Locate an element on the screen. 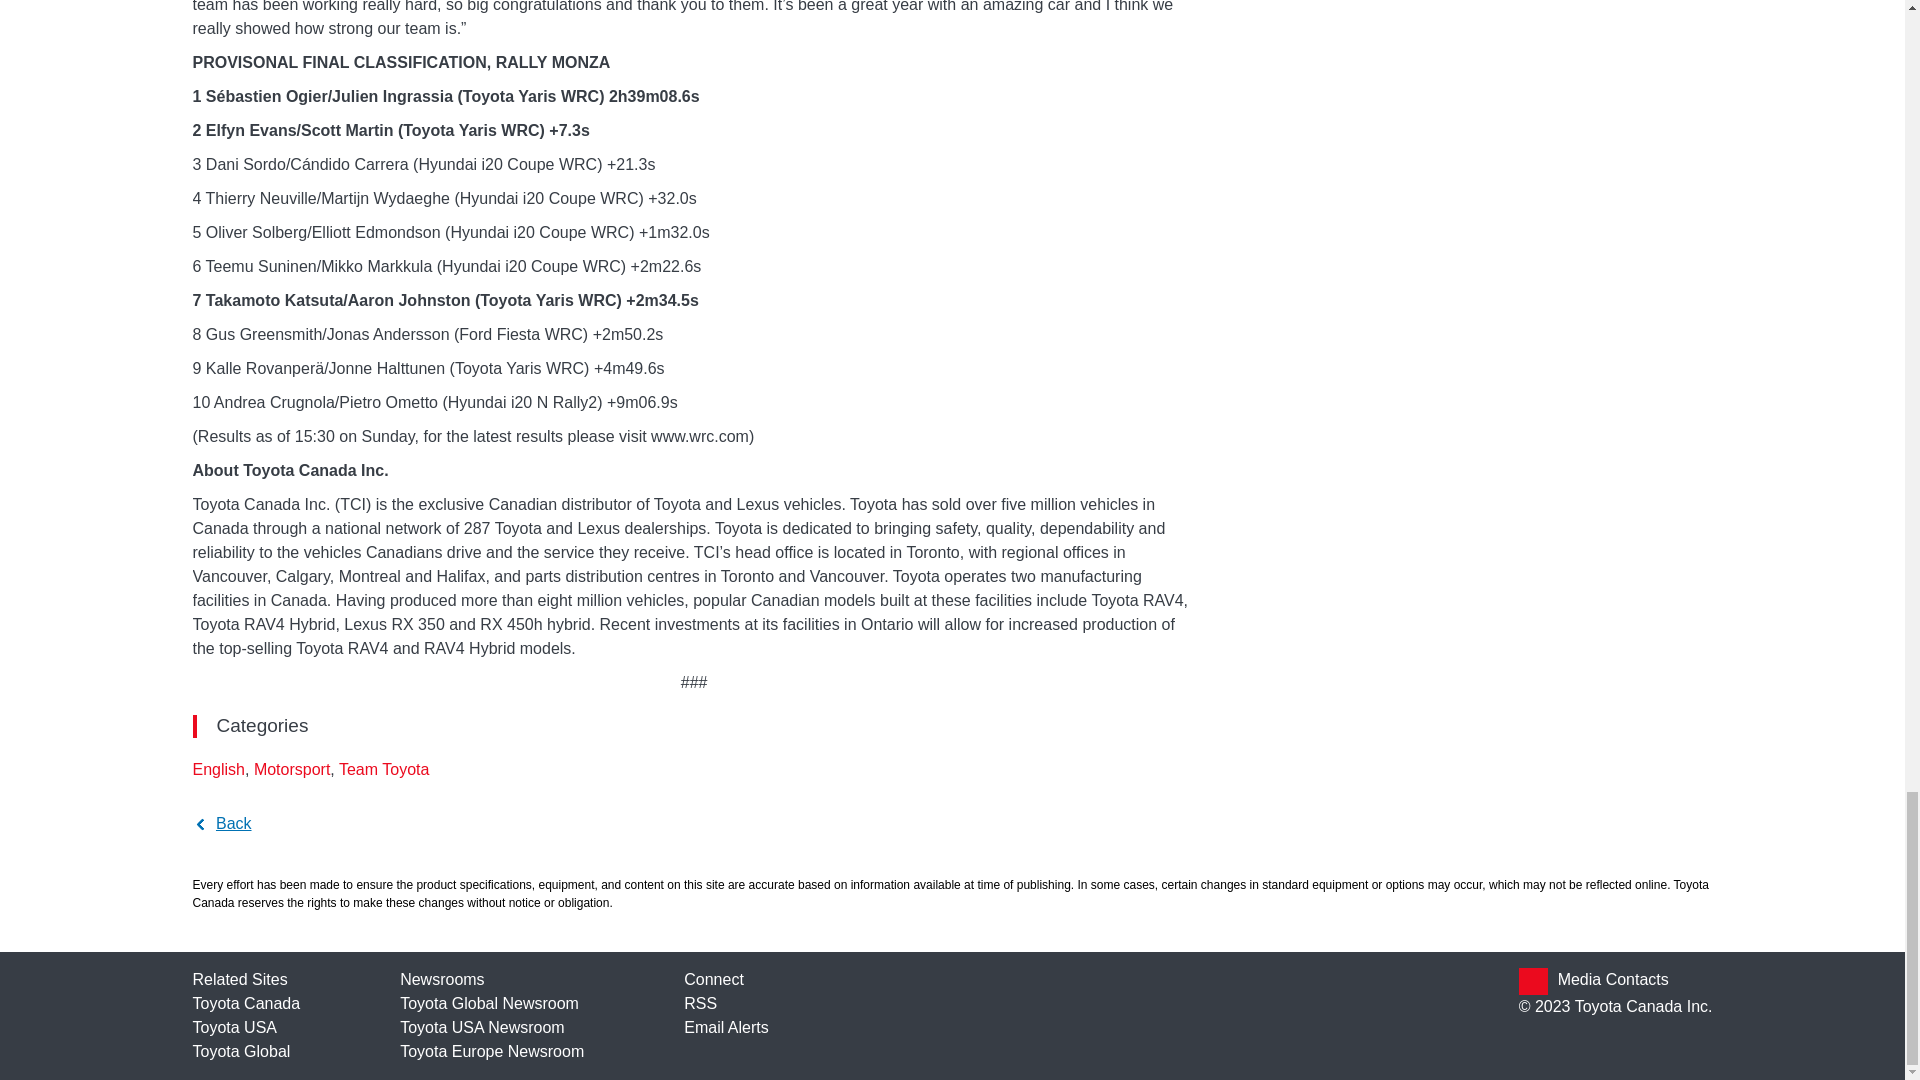 This screenshot has width=1920, height=1080. Toyota Canada is located at coordinates (246, 1002).